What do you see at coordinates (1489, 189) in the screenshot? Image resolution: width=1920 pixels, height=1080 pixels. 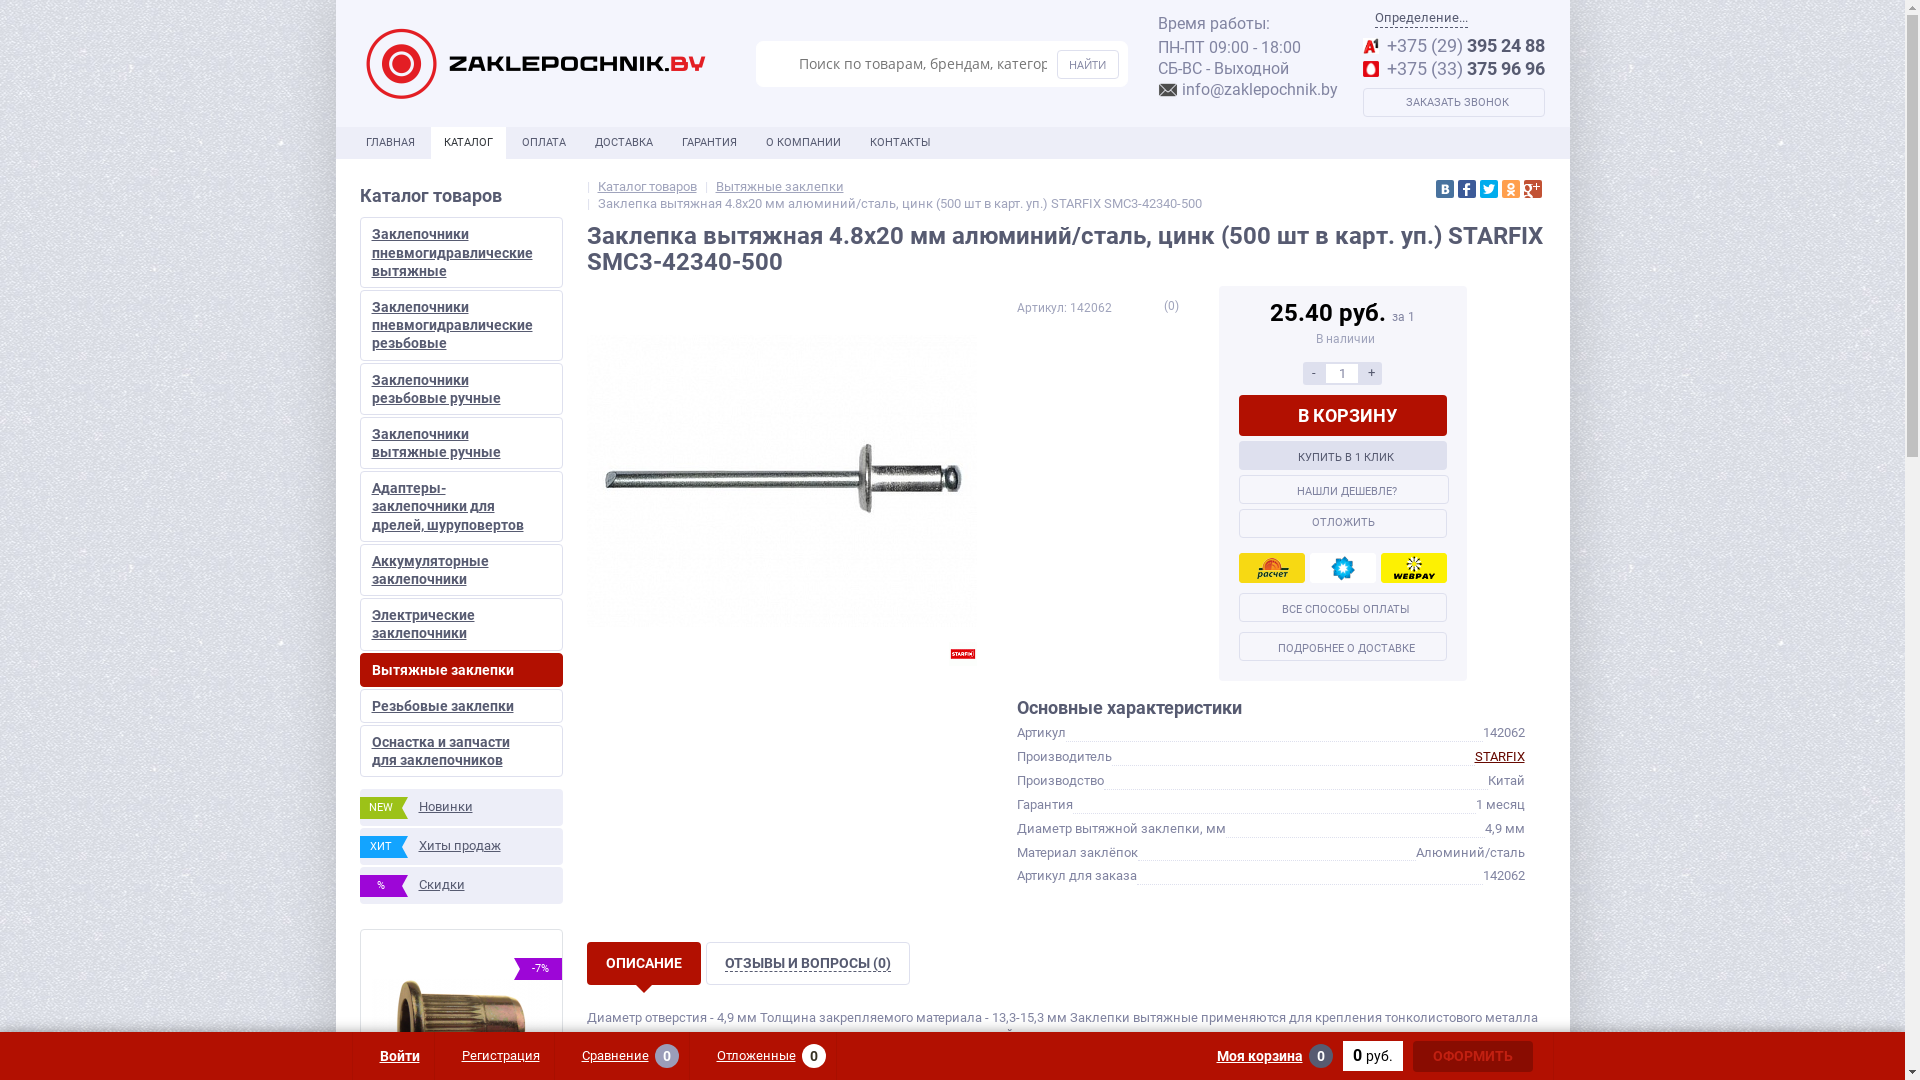 I see `Twitter` at bounding box center [1489, 189].